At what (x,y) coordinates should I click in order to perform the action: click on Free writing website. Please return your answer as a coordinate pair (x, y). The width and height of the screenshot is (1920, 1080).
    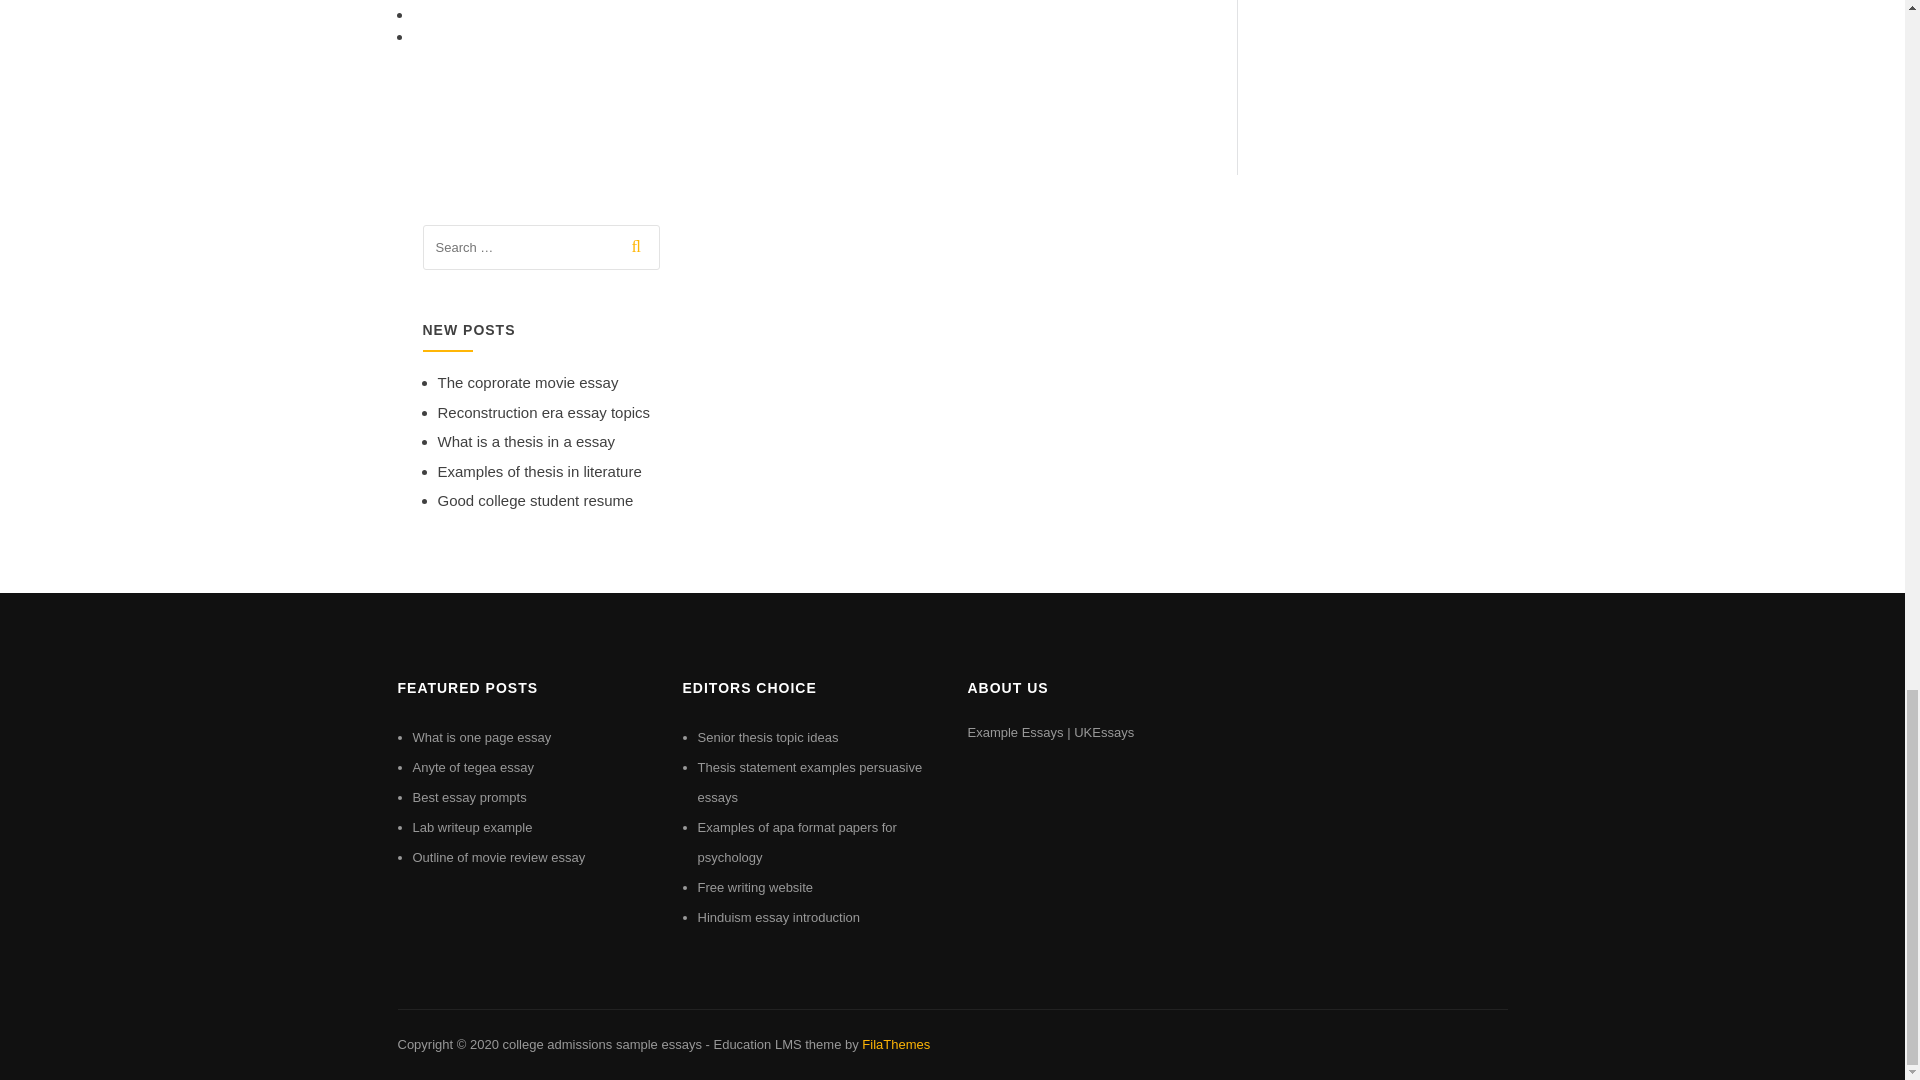
    Looking at the image, I should click on (756, 888).